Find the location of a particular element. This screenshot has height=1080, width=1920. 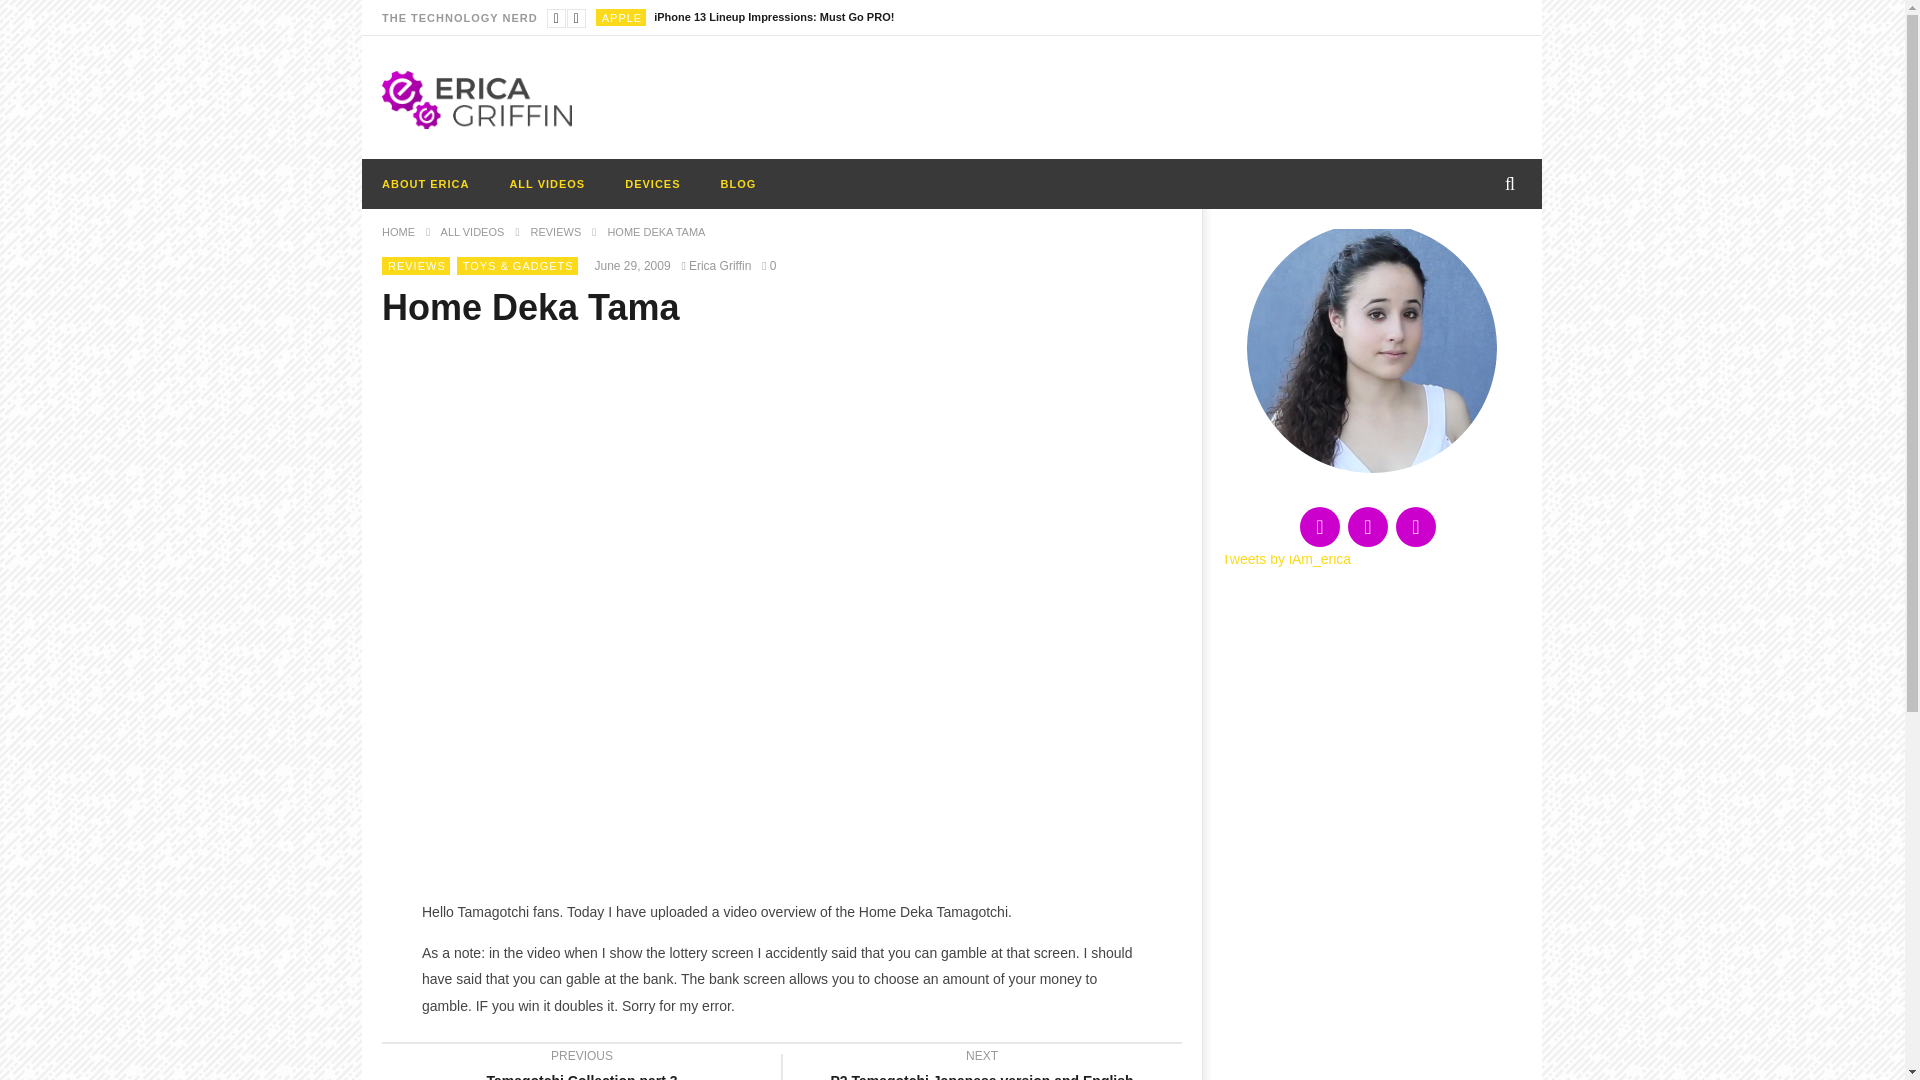

0 is located at coordinates (738, 184).